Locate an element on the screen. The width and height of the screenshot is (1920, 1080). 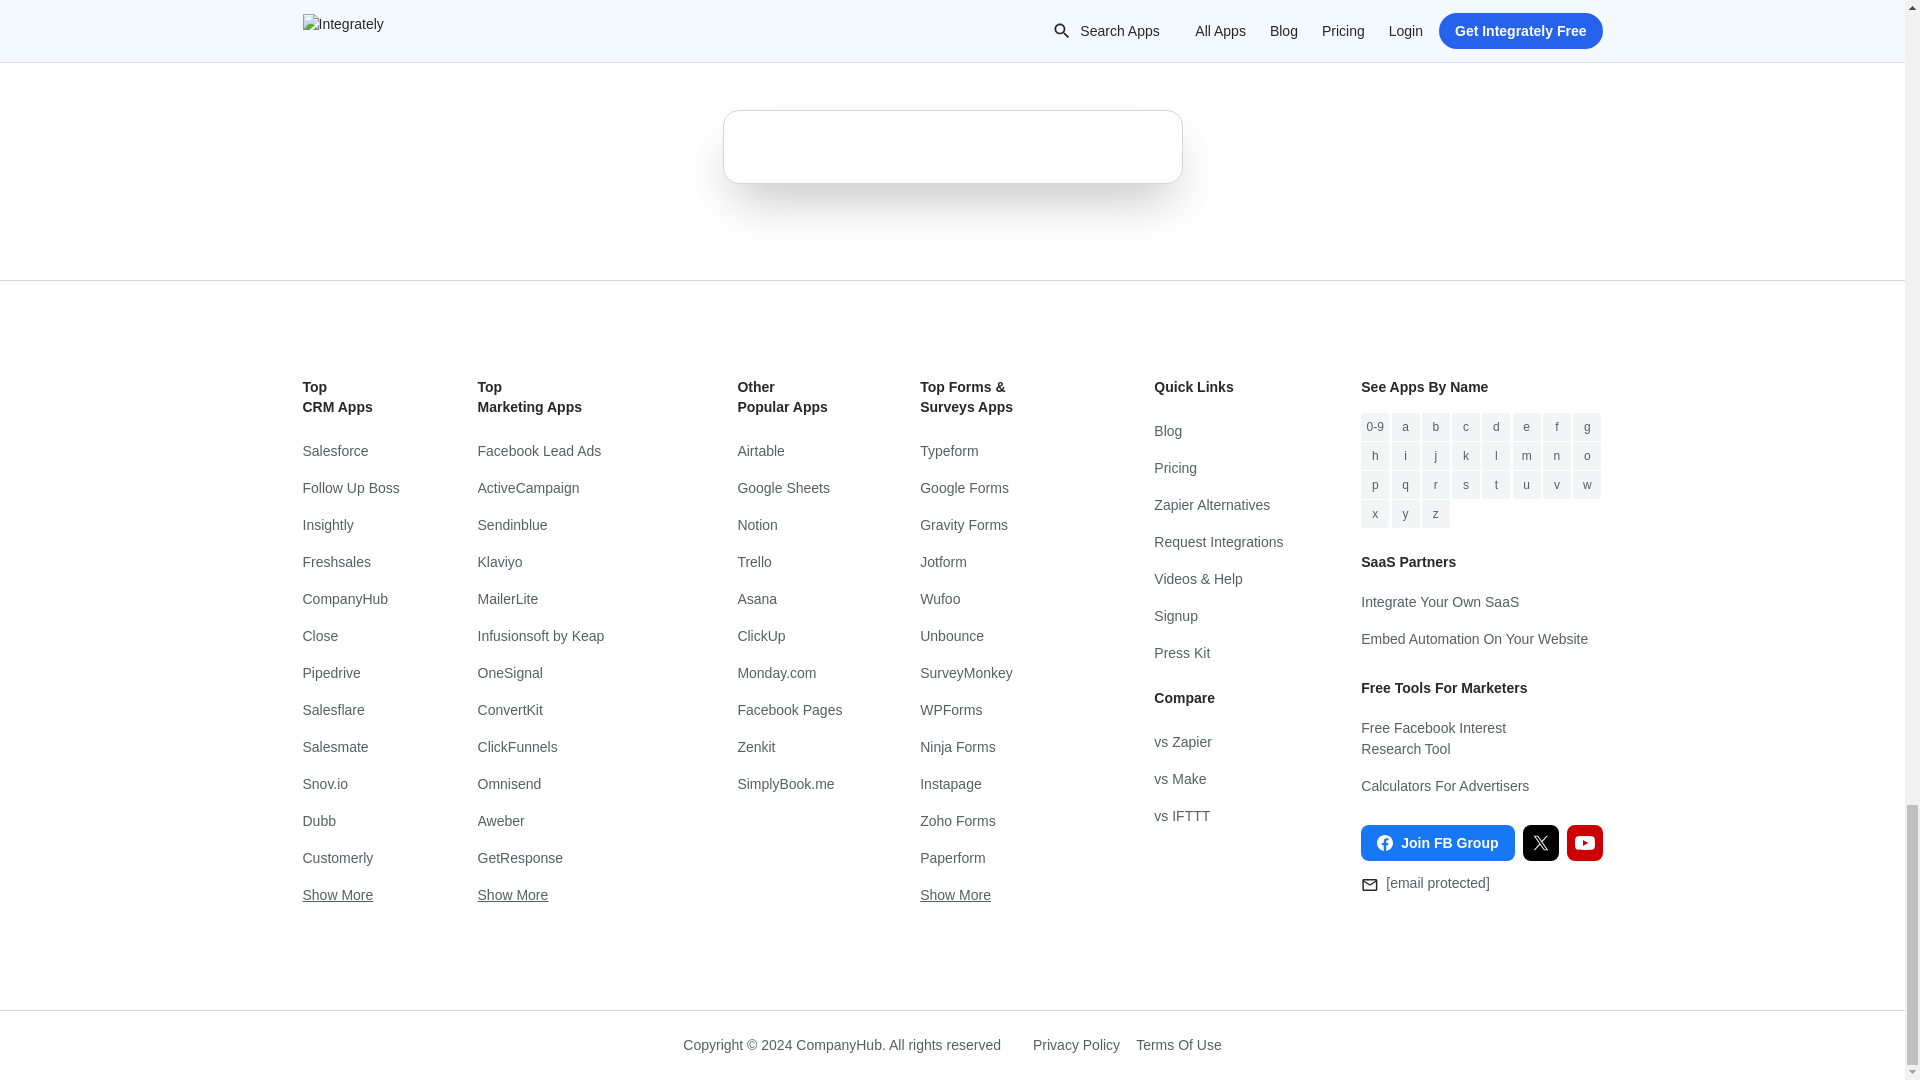
Pipedrive is located at coordinates (350, 673).